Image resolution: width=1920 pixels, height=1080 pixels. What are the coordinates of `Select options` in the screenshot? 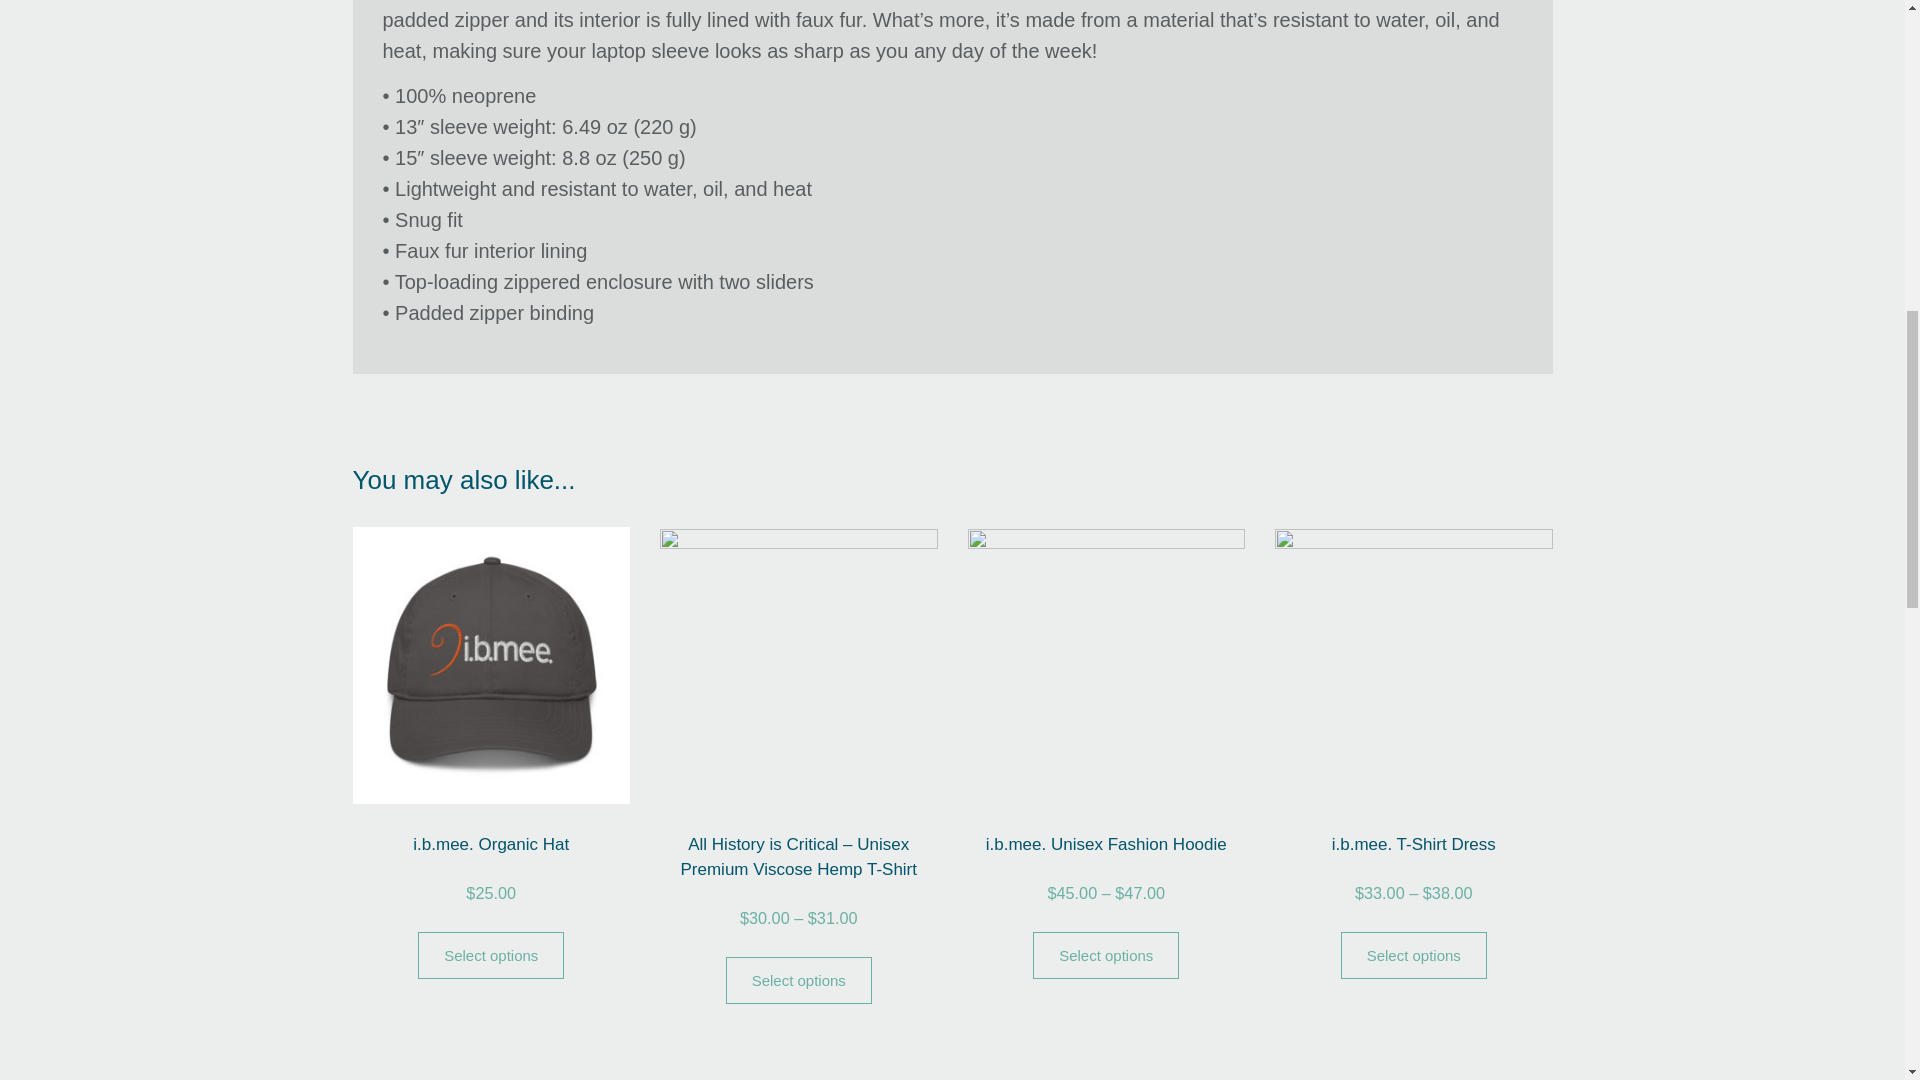 It's located at (798, 980).